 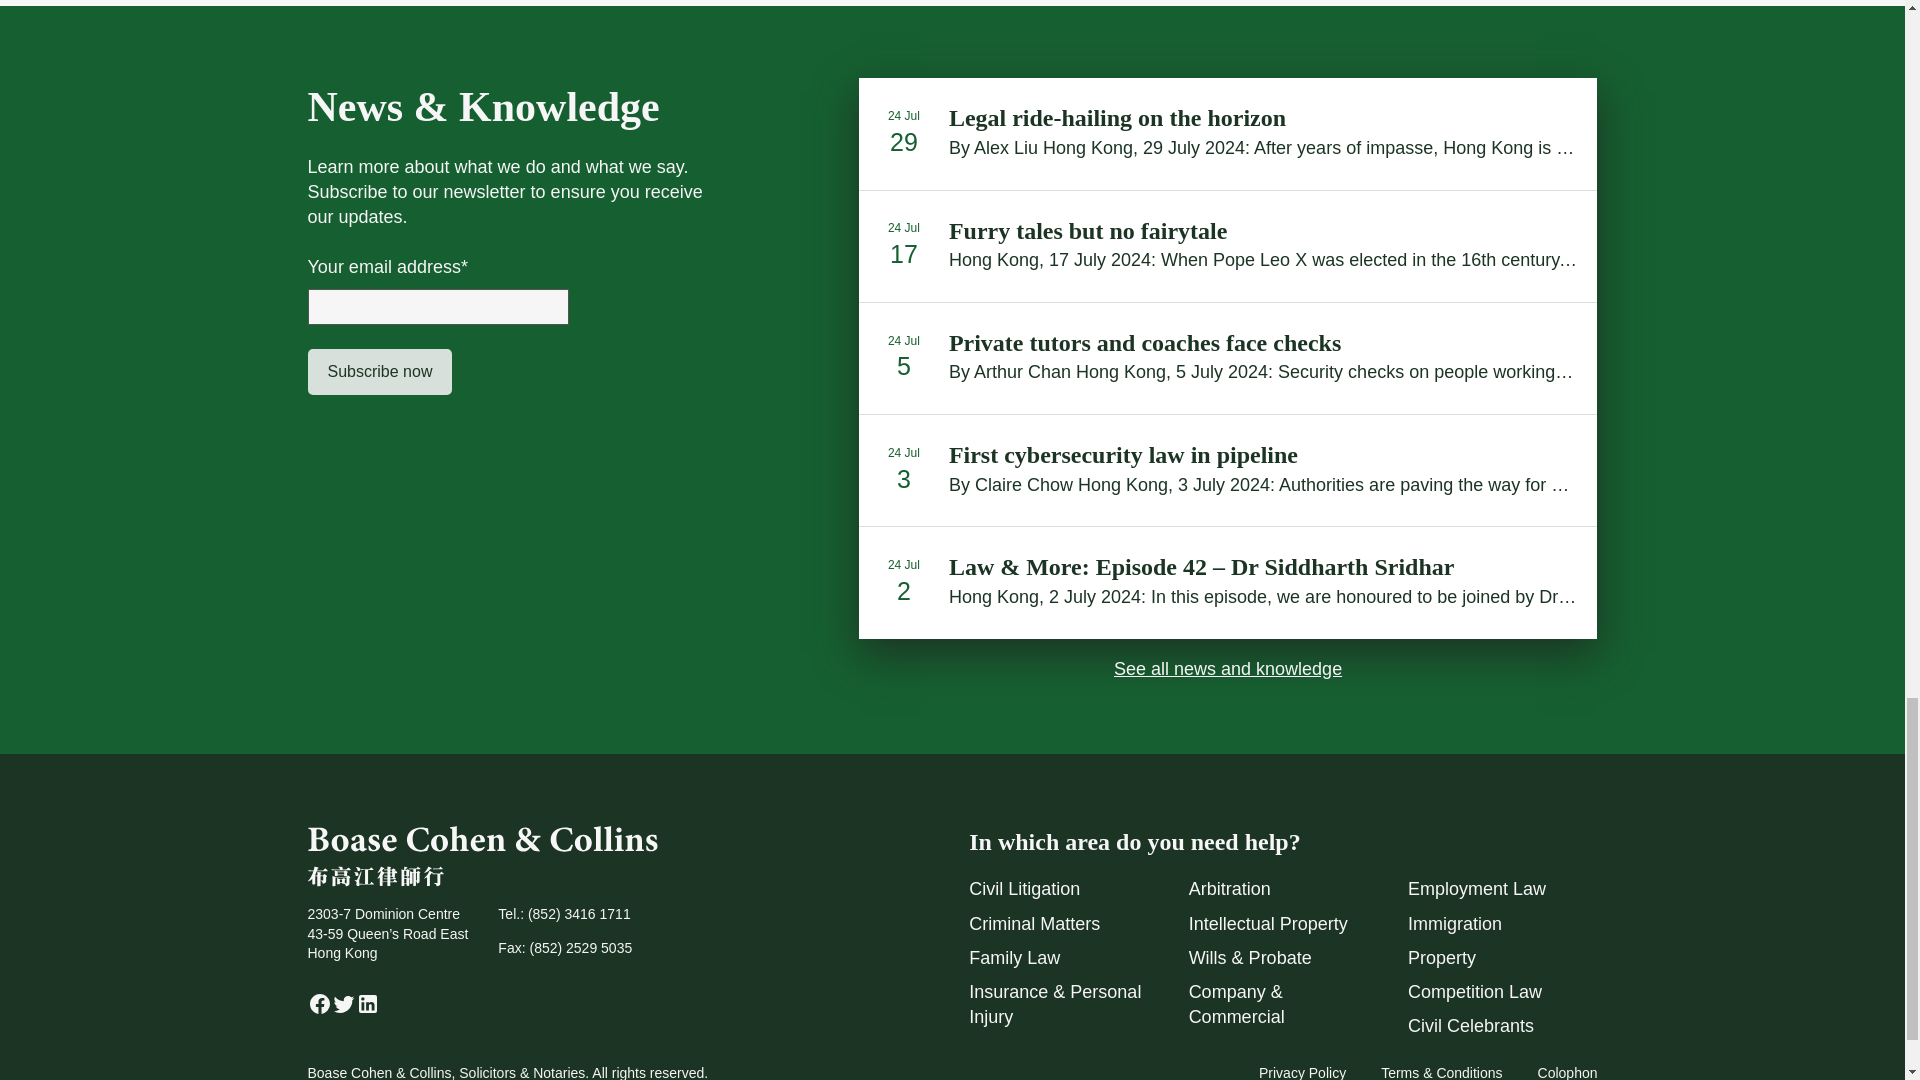 I want to click on Employment Law, so click(x=1476, y=888).